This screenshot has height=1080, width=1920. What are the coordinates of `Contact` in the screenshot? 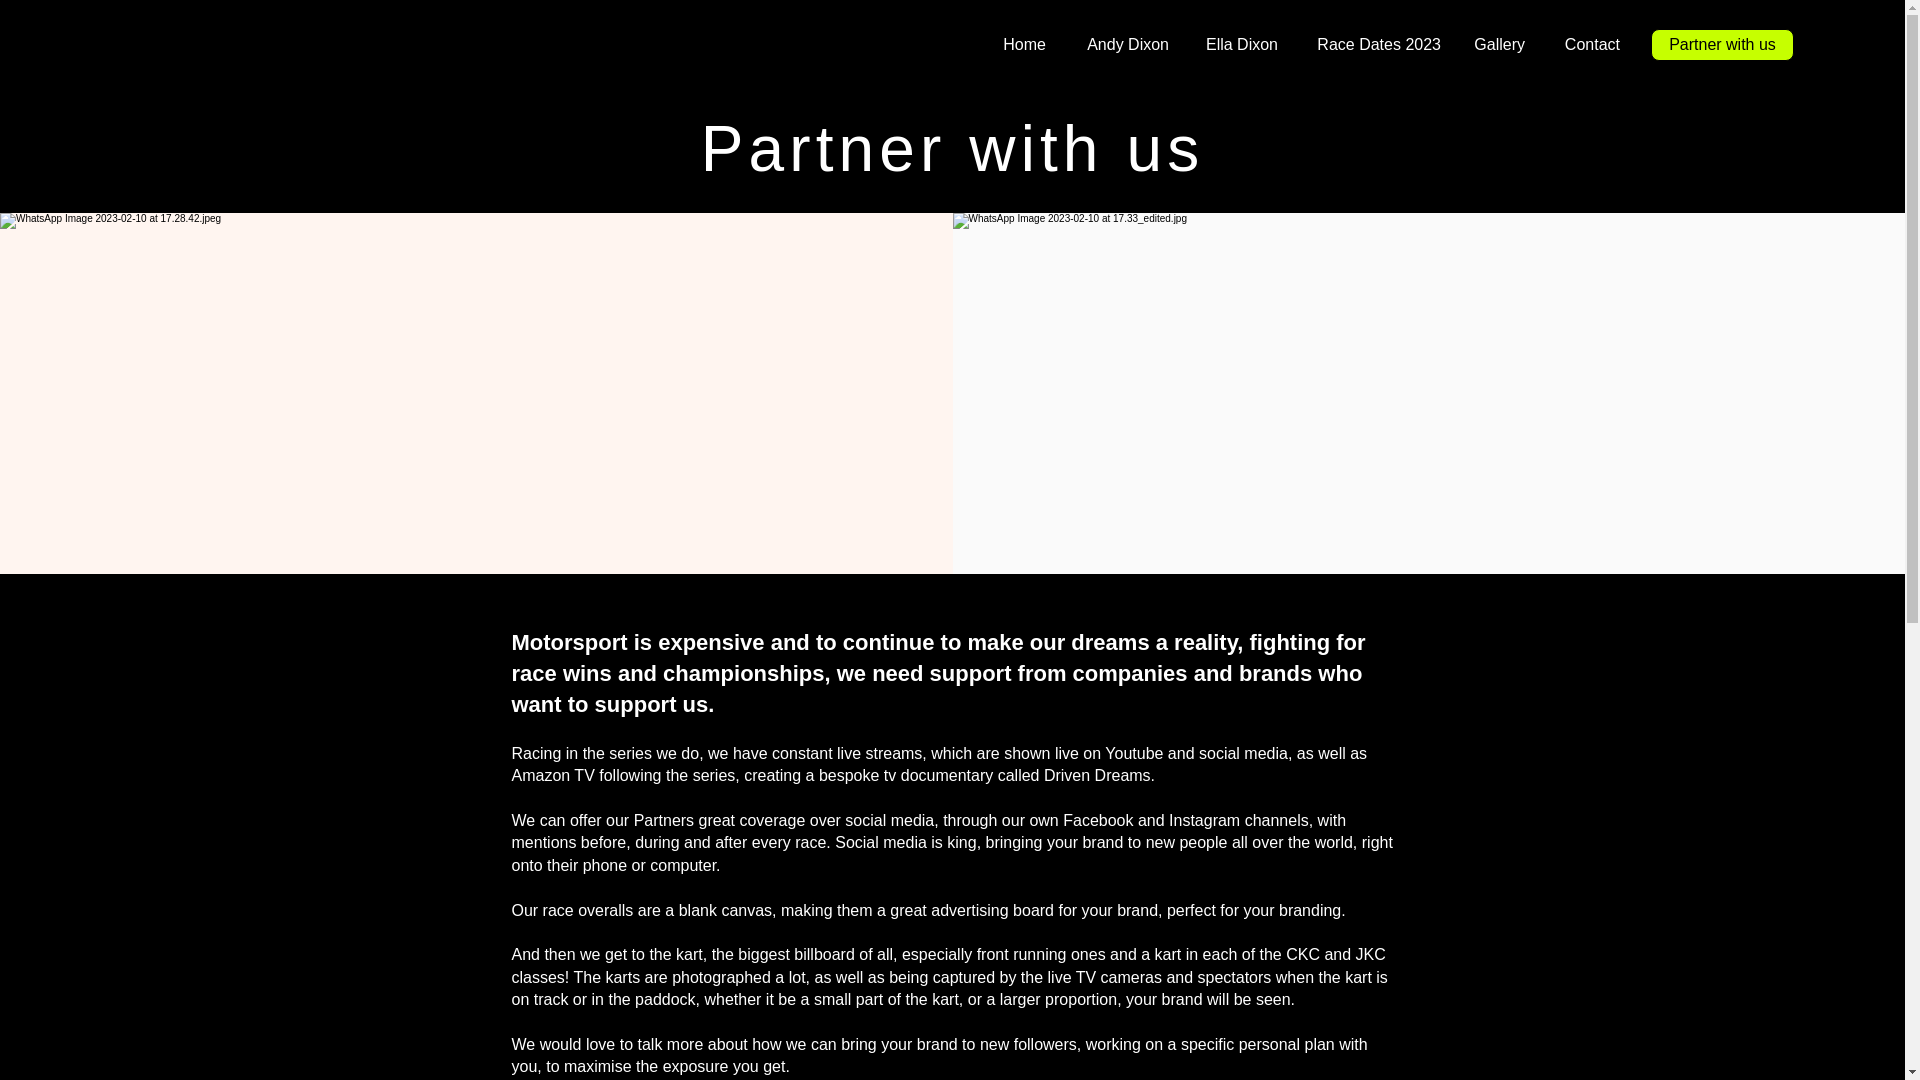 It's located at (1587, 45).